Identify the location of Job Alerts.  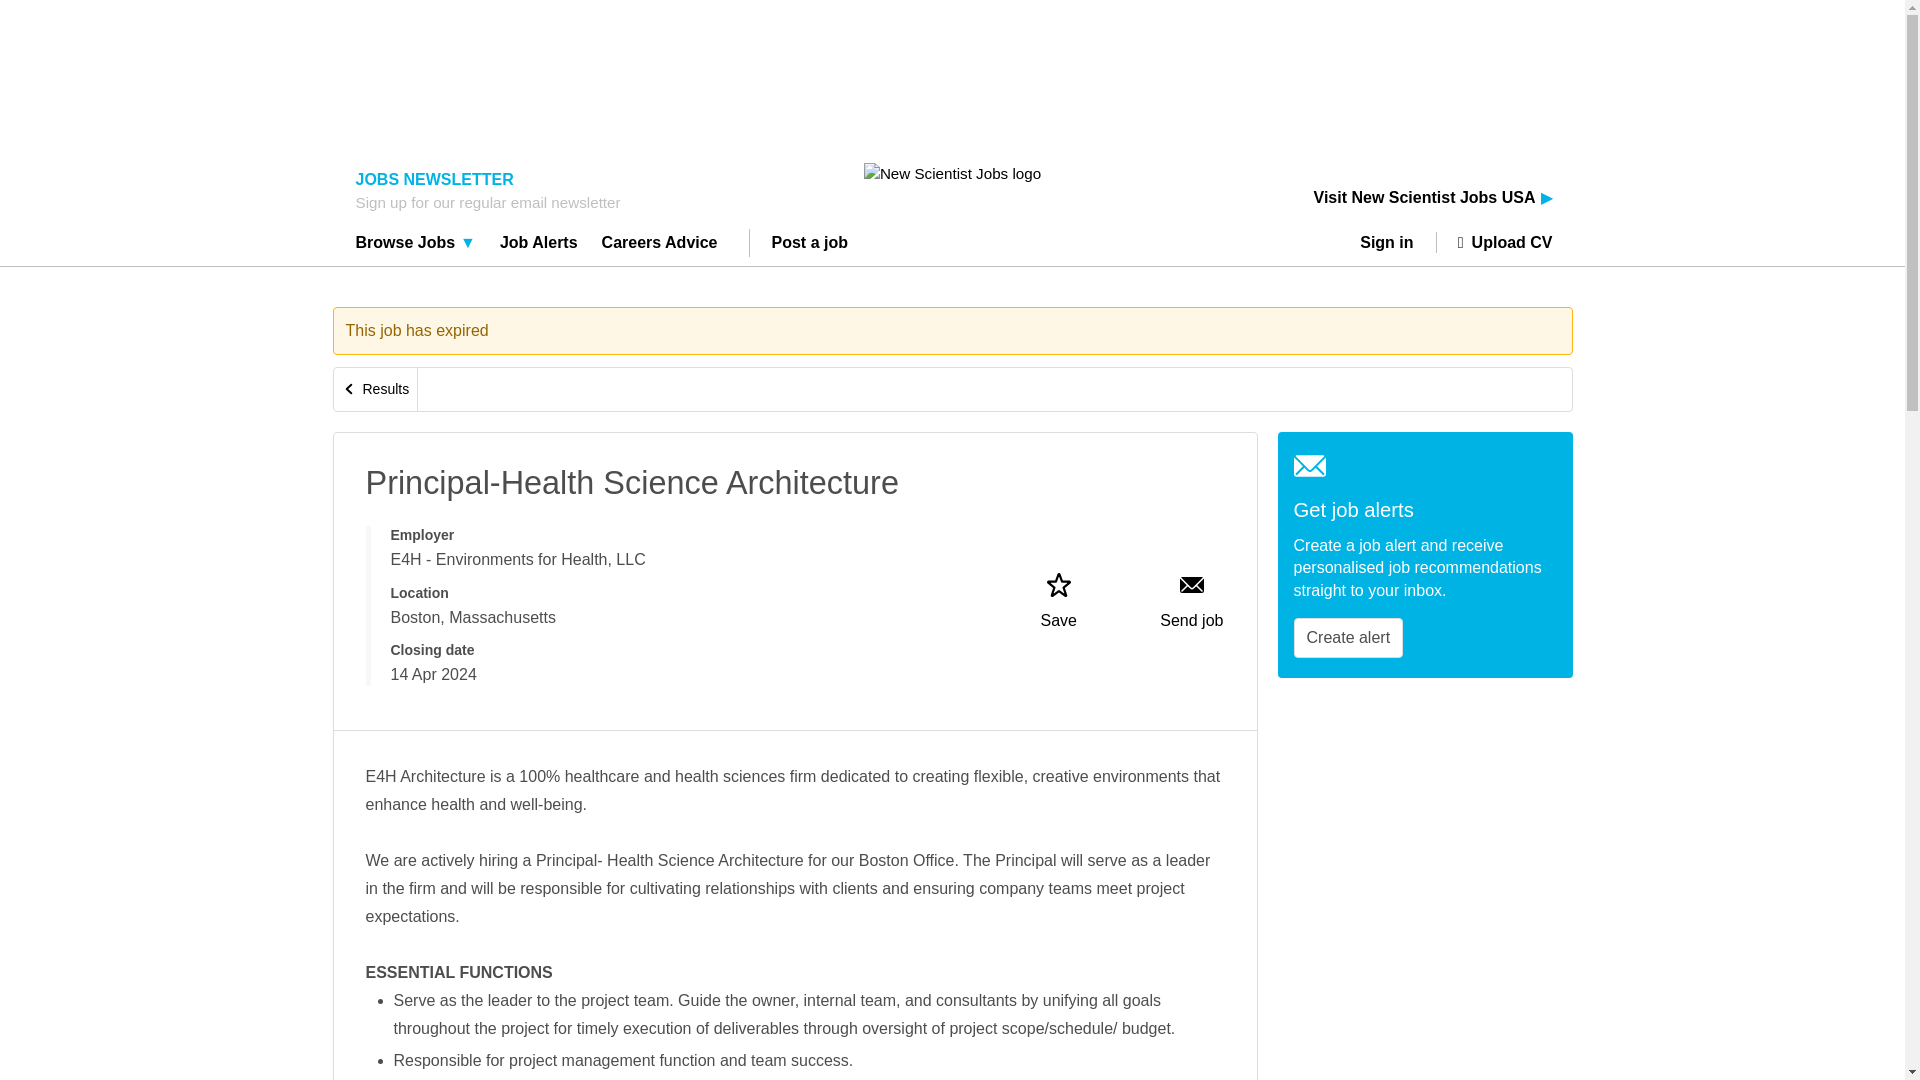
(539, 245).